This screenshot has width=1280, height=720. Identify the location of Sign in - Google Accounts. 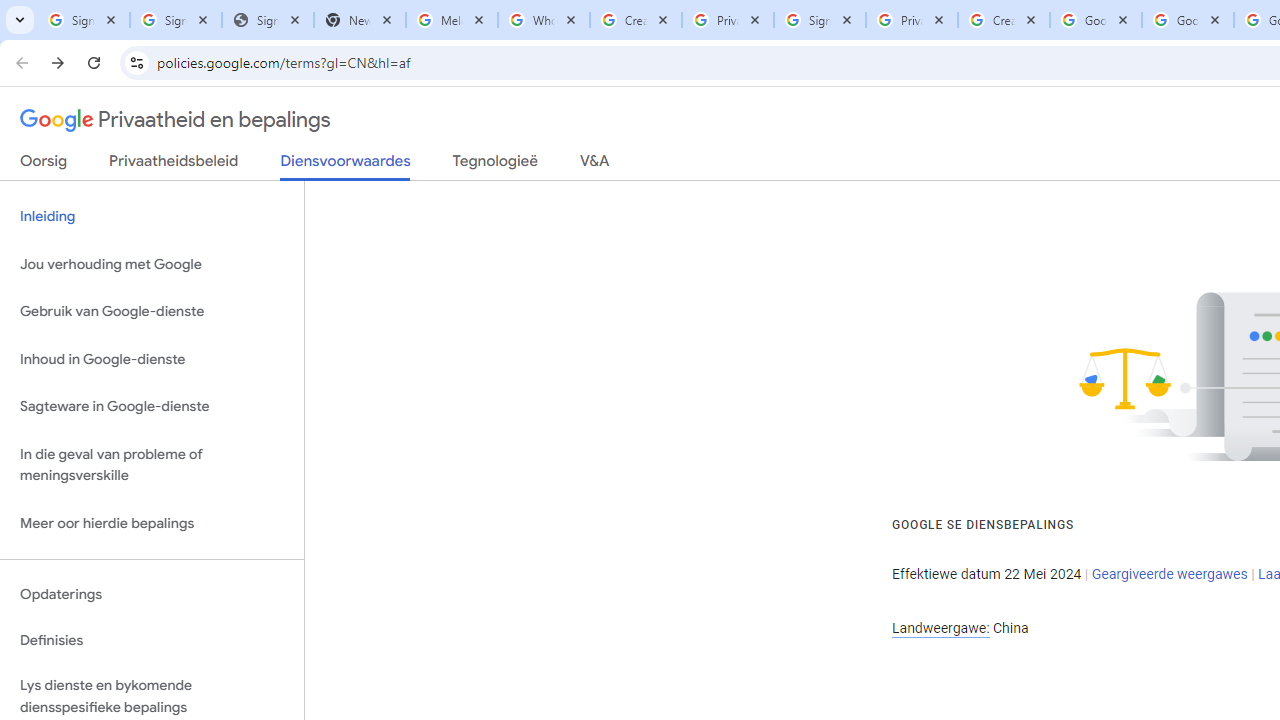
(820, 20).